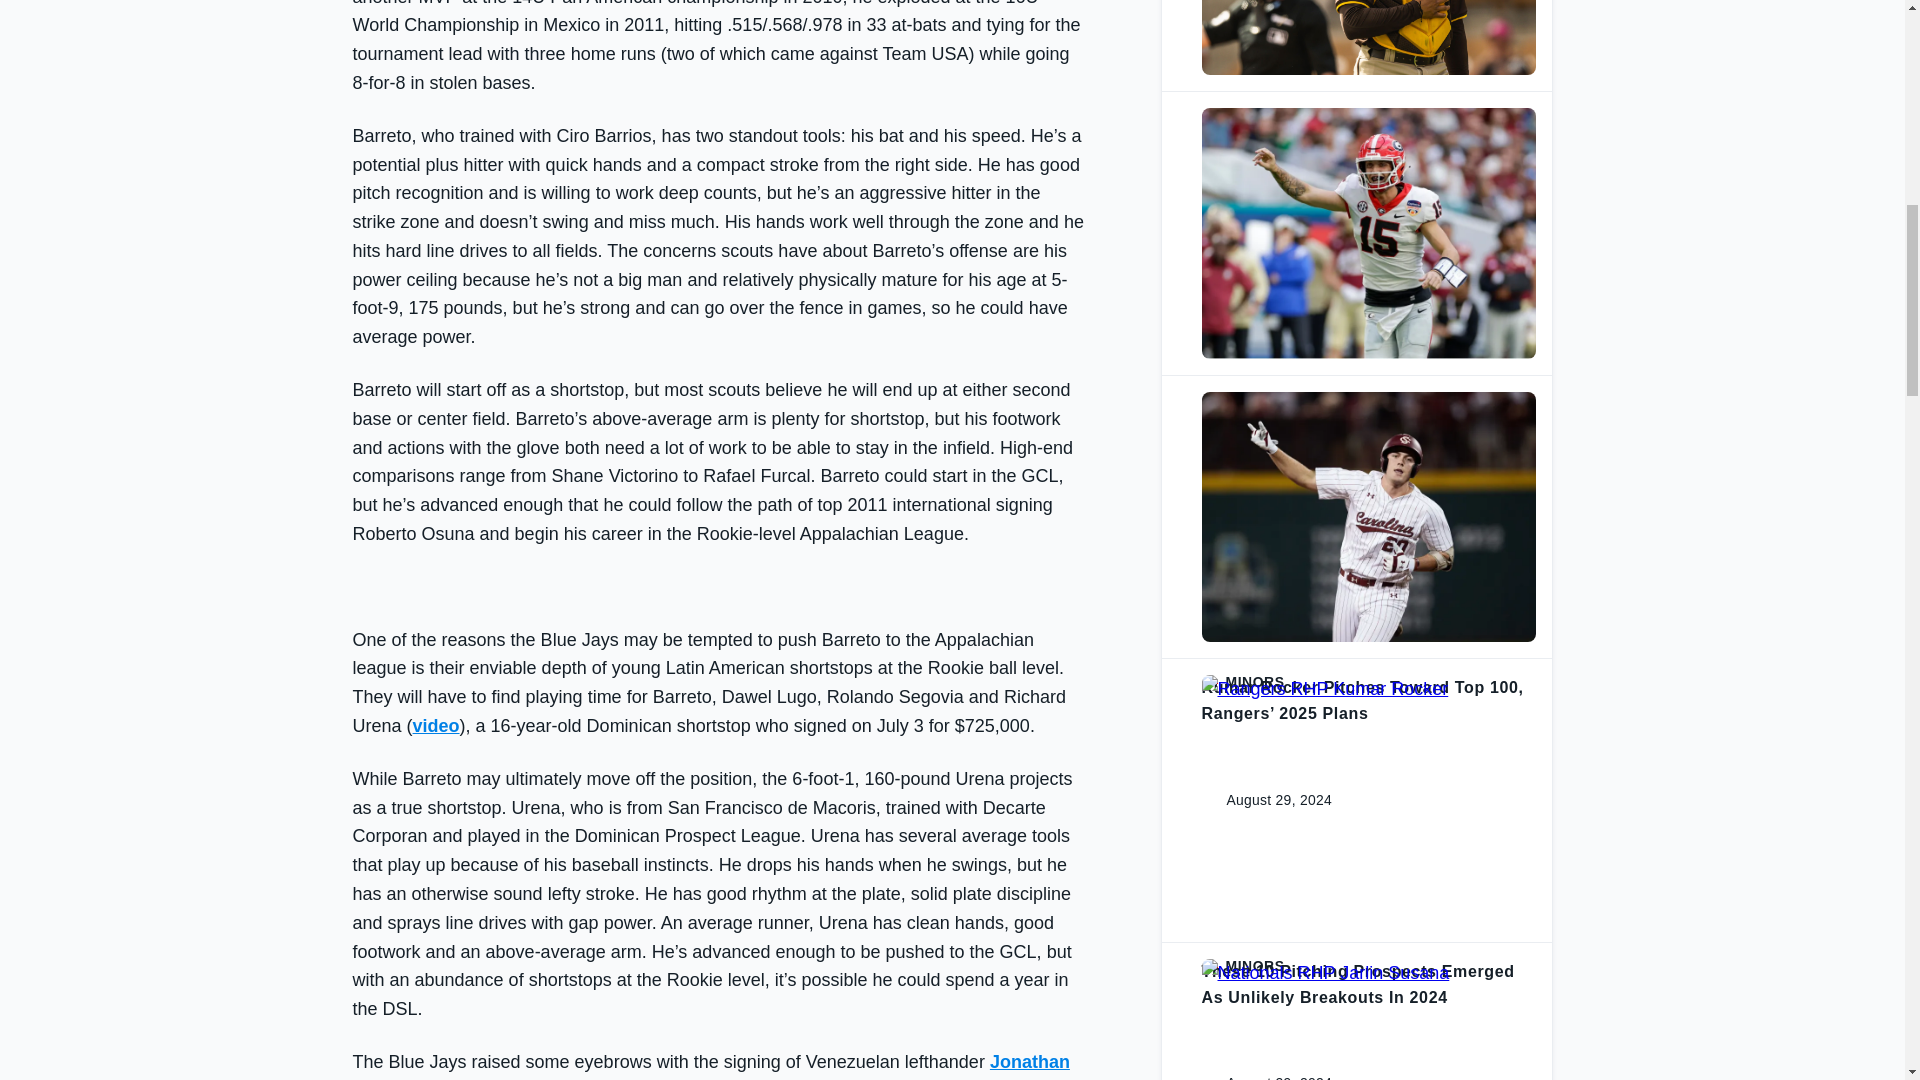 The width and height of the screenshot is (1920, 1080). What do you see at coordinates (1263, 516) in the screenshot?
I see `Post date` at bounding box center [1263, 516].